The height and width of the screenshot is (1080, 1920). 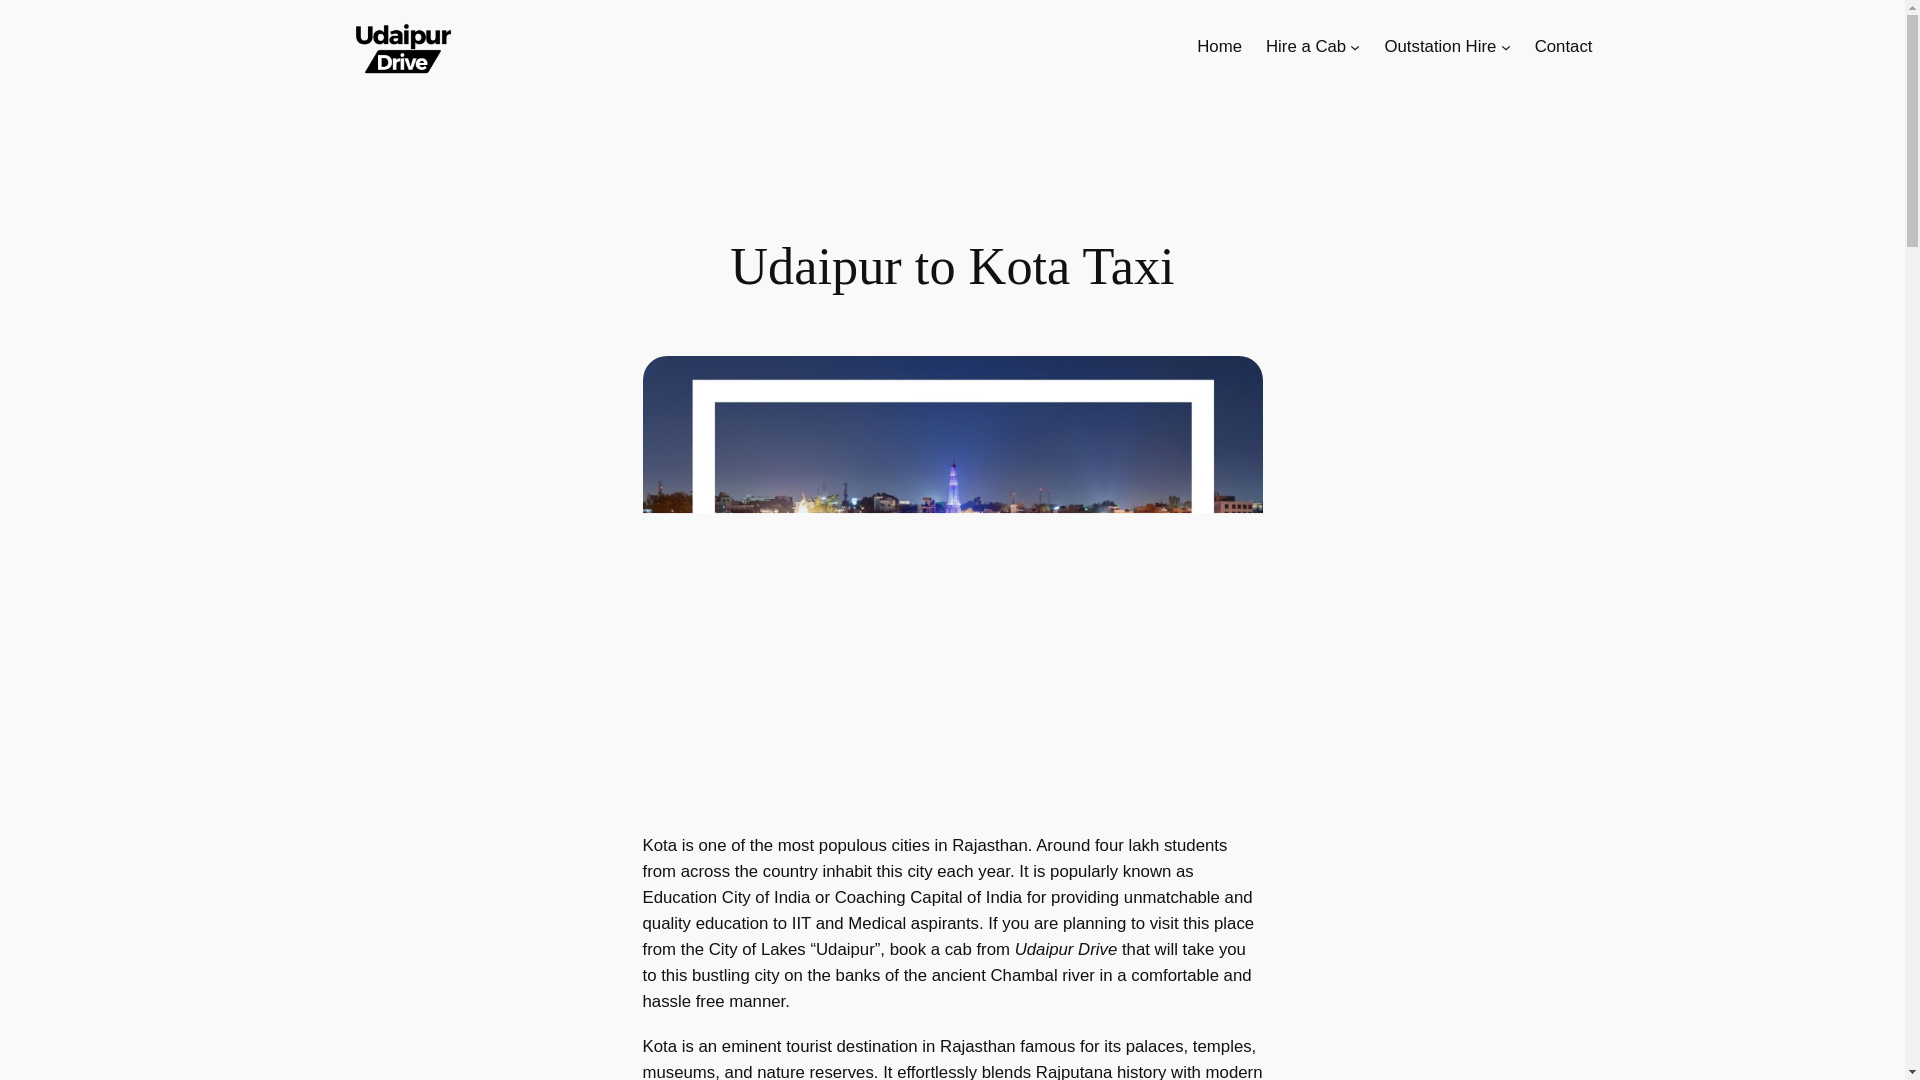 What do you see at coordinates (1219, 46) in the screenshot?
I see `Home` at bounding box center [1219, 46].